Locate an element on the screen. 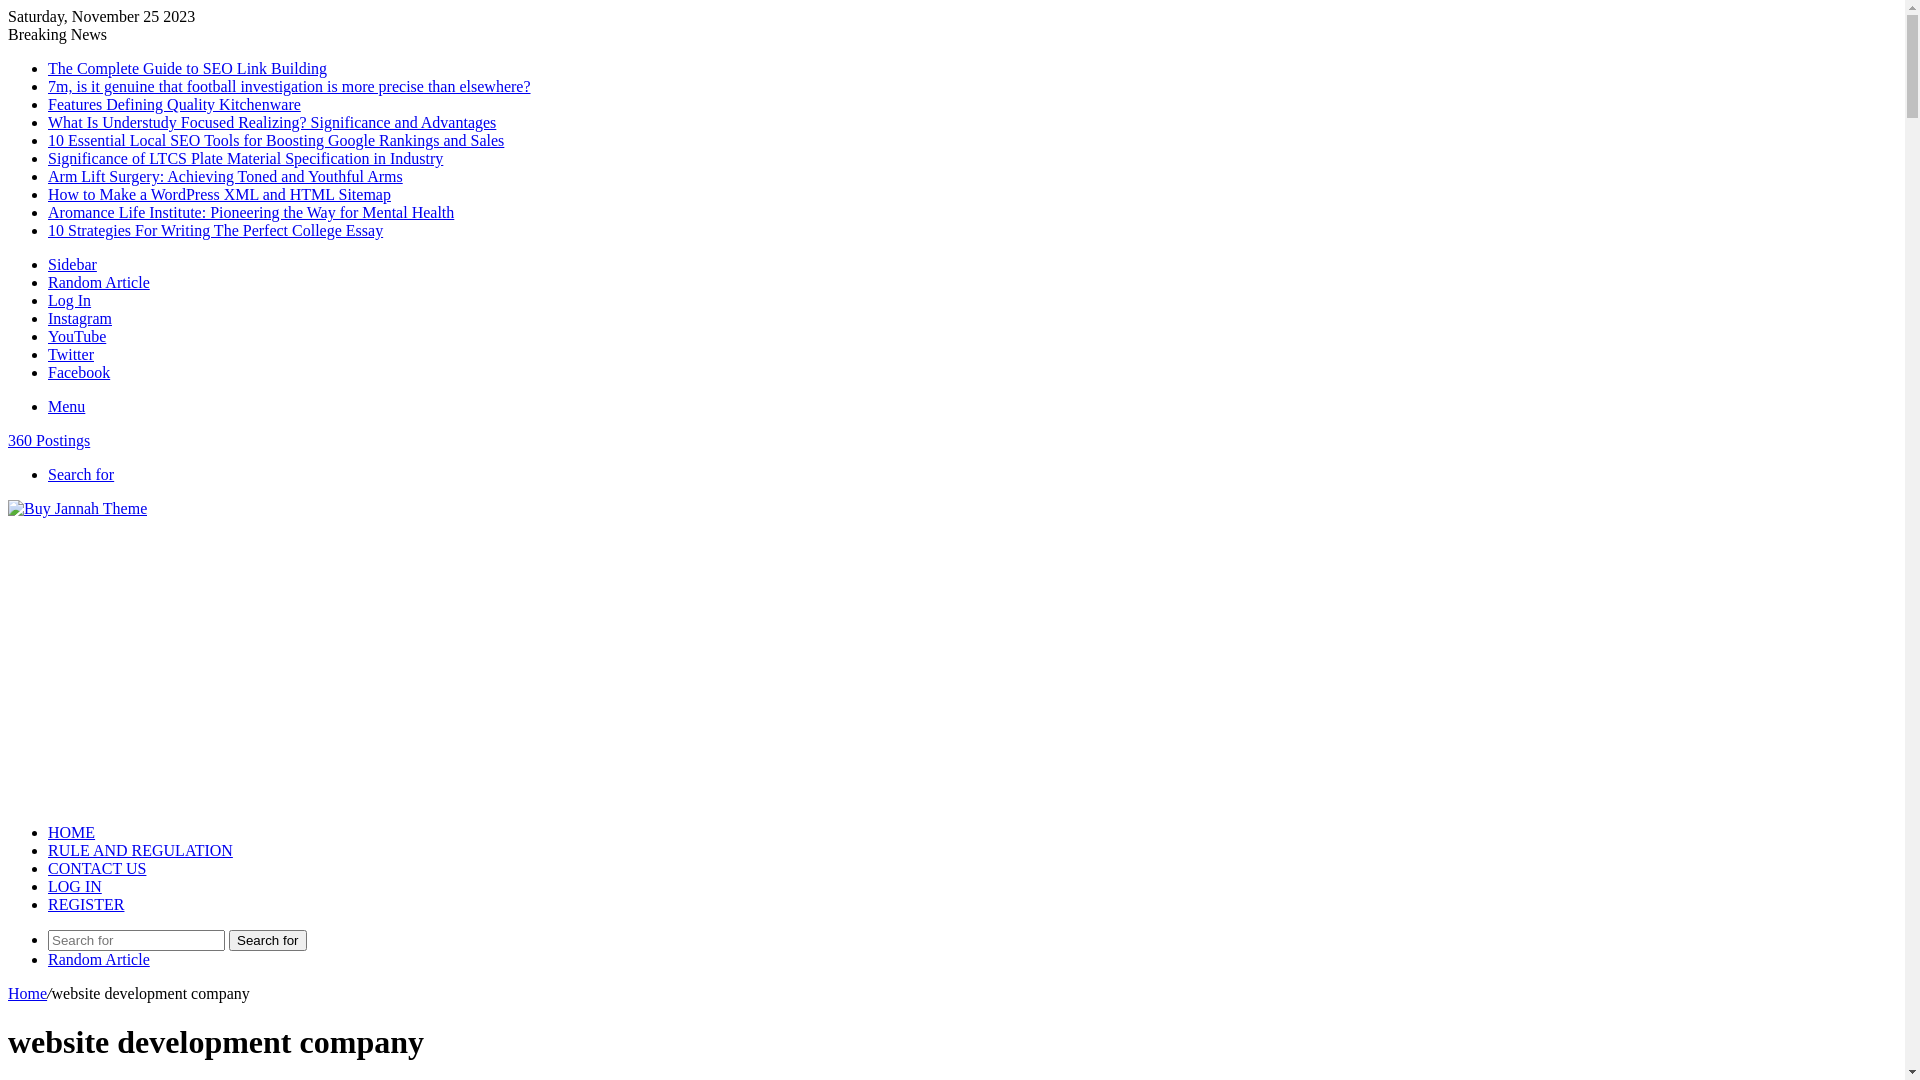  HOME is located at coordinates (72, 832).